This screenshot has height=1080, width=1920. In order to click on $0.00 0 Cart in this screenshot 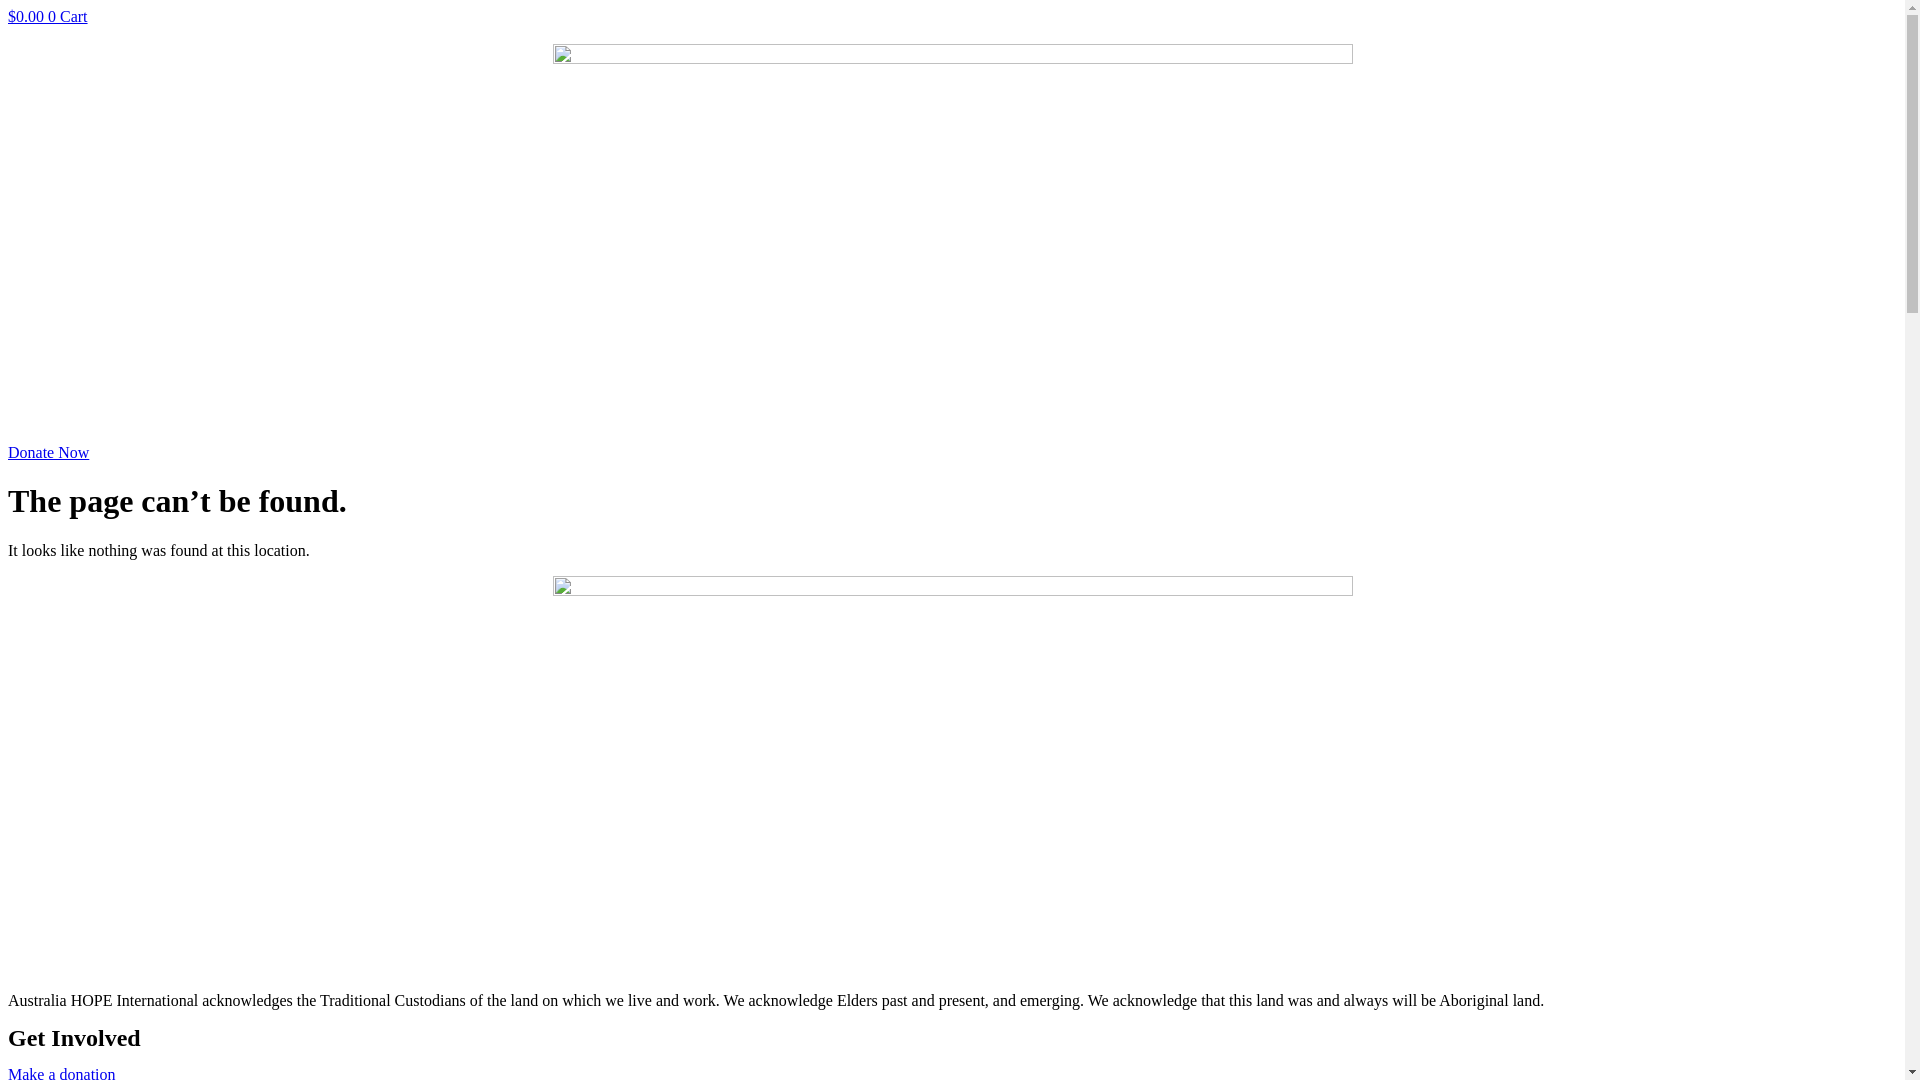, I will do `click(48, 16)`.